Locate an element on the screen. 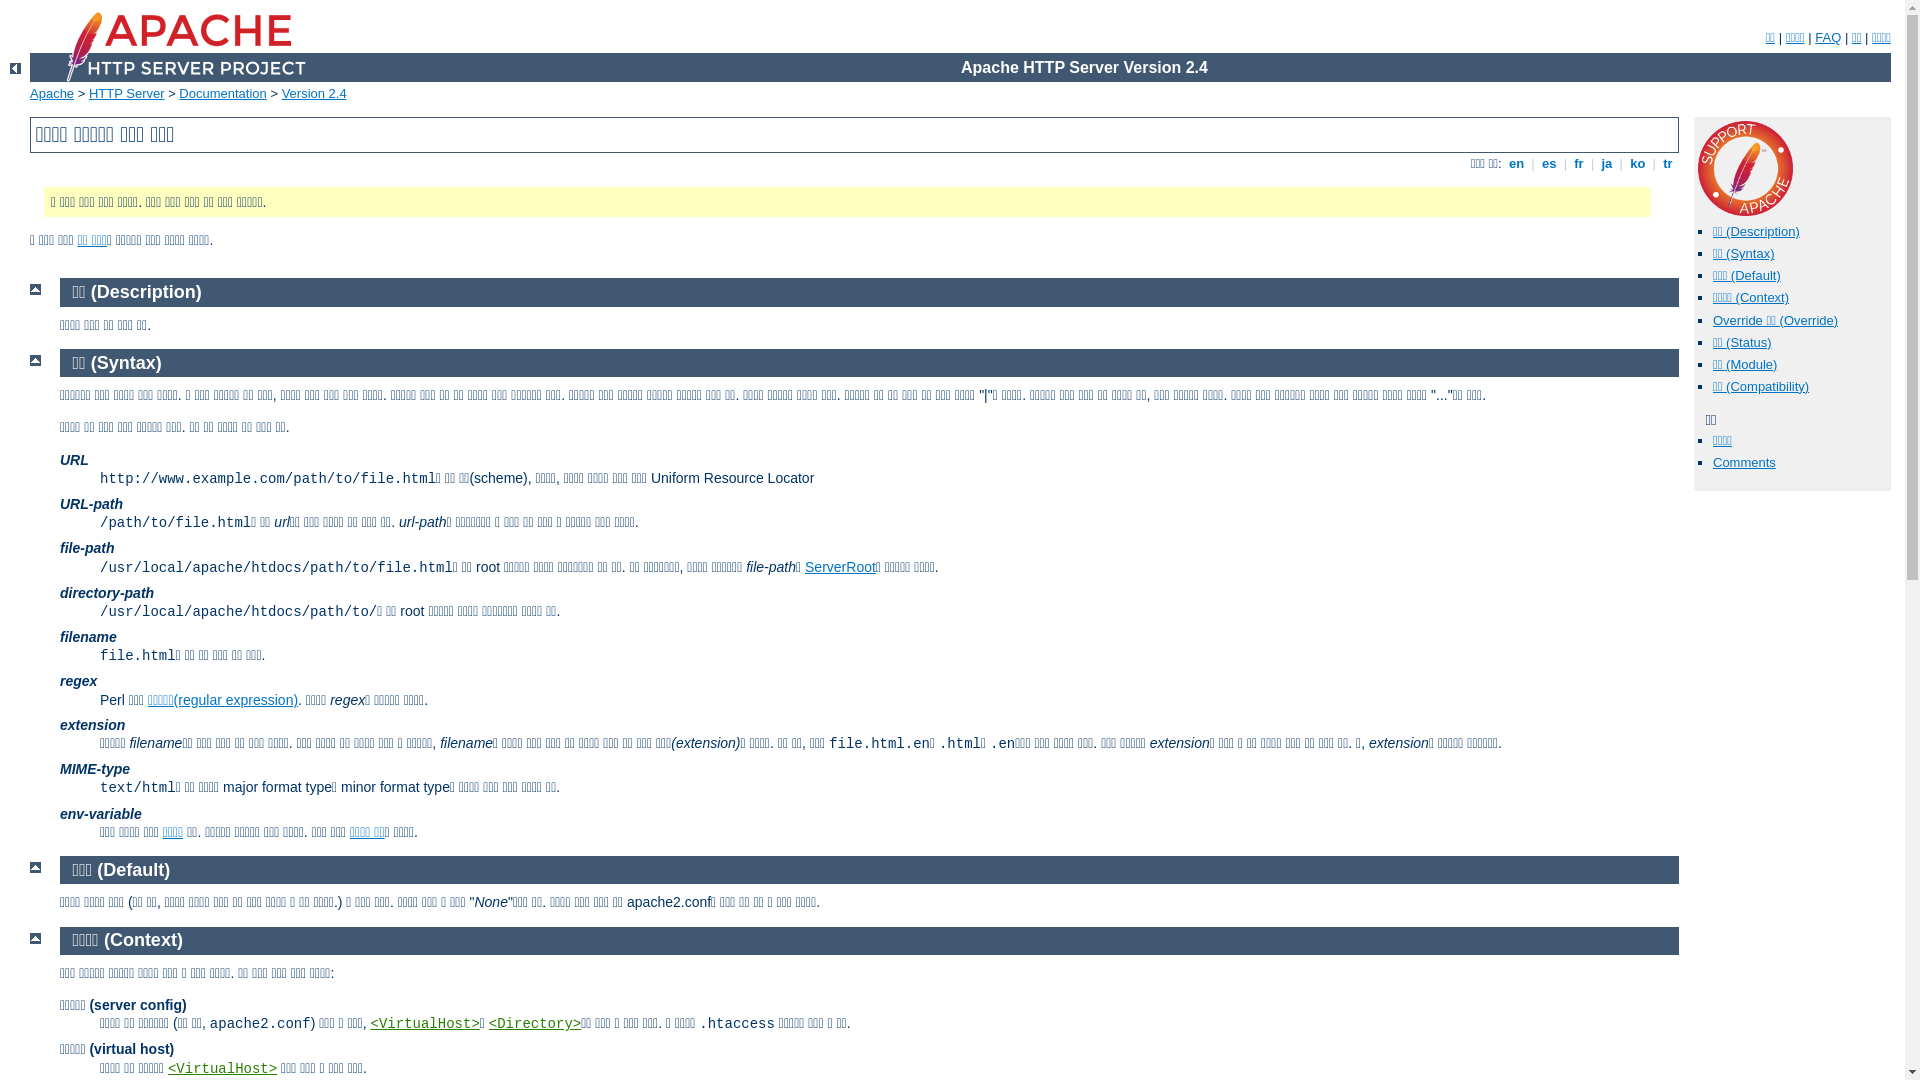 Image resolution: width=1920 pixels, height=1080 pixels. Documentation is located at coordinates (222, 94).